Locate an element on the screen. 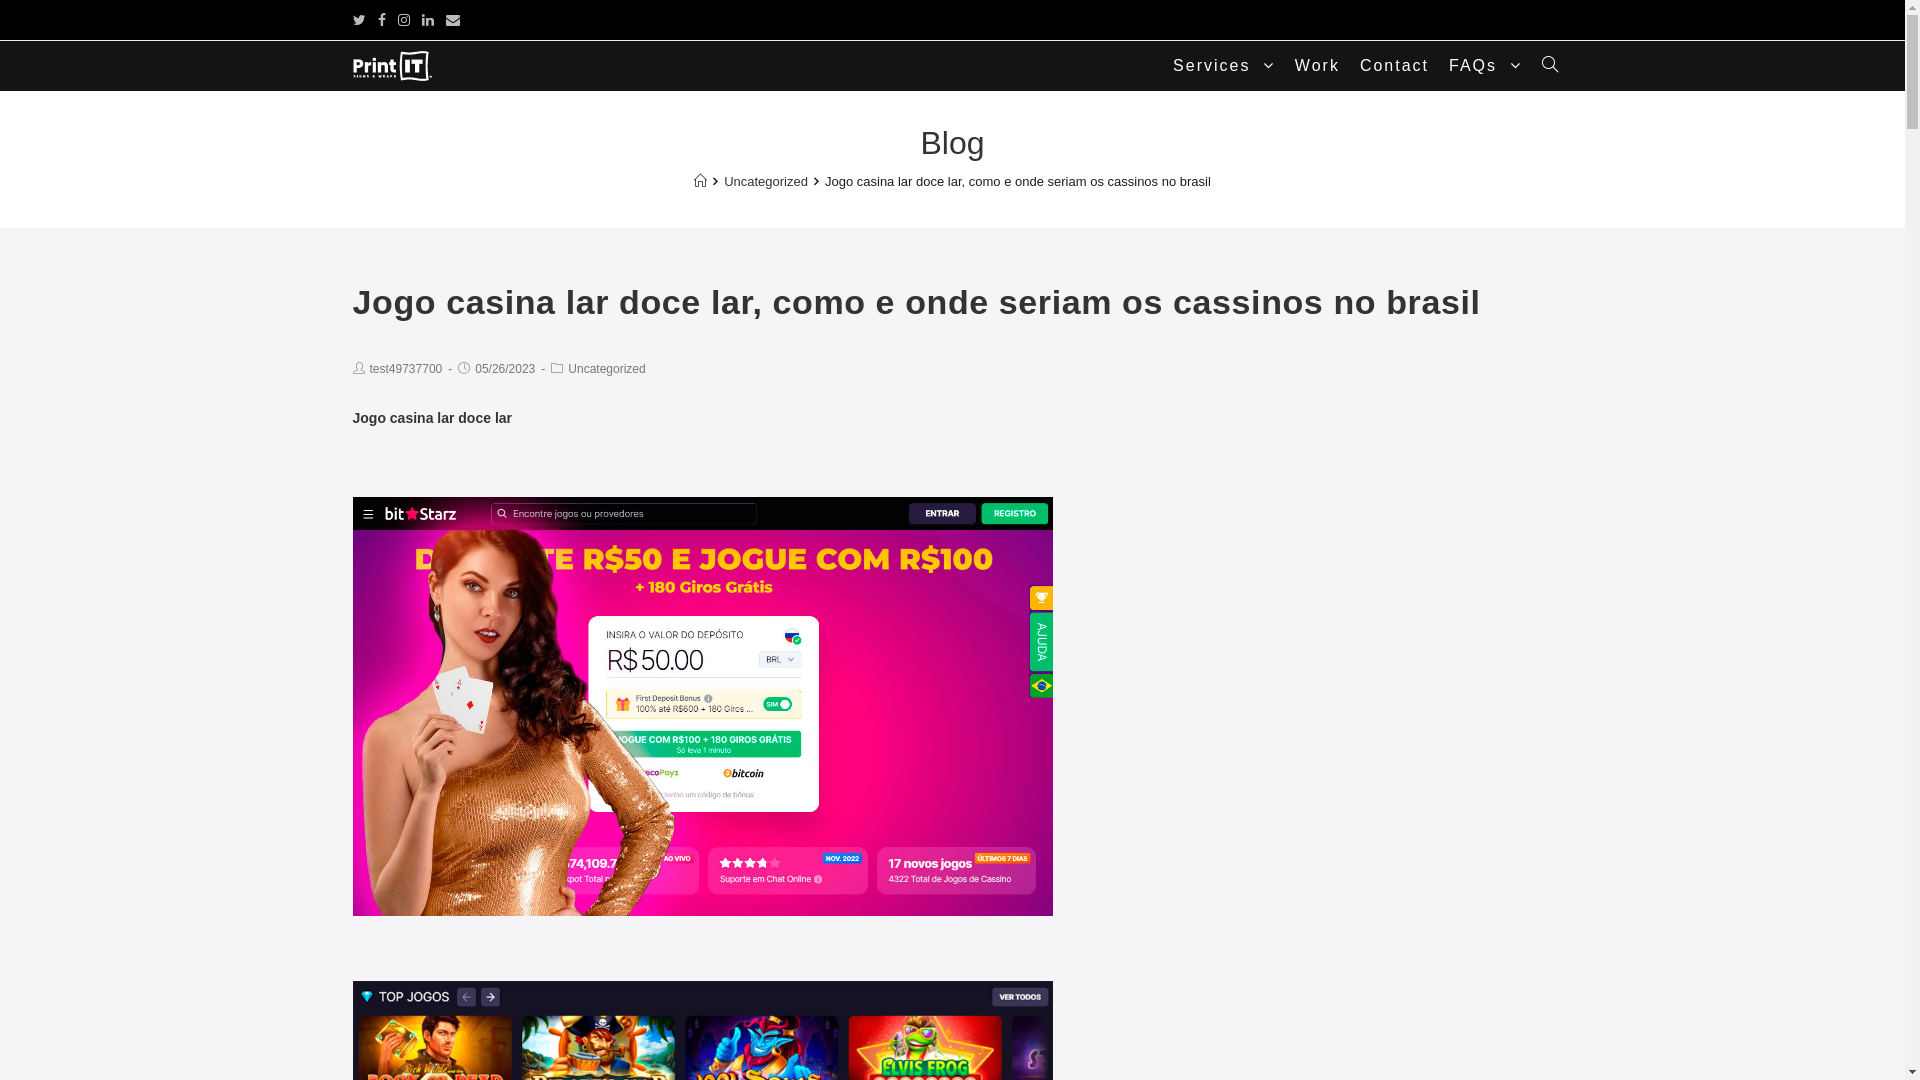 The width and height of the screenshot is (1920, 1080). Edge Control Labels is located at coordinates (1104, 1009).